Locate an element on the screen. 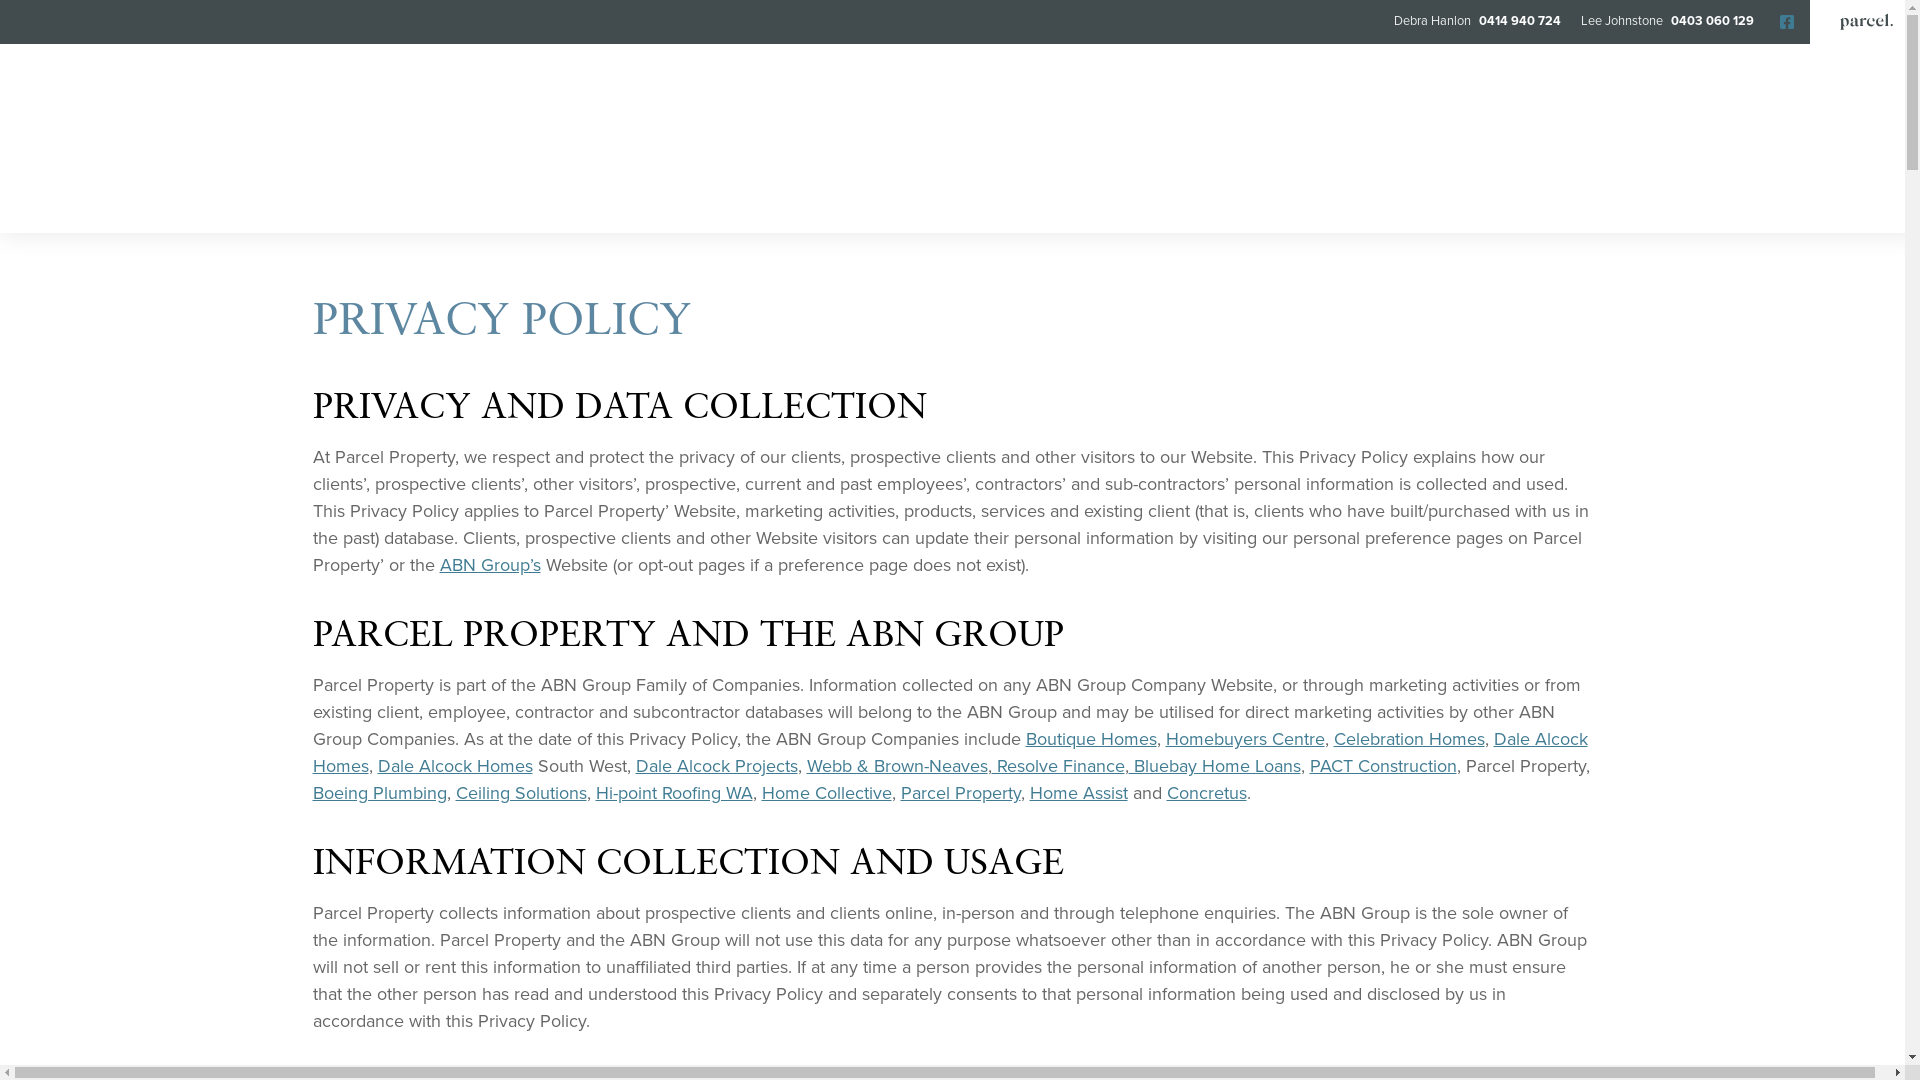 The width and height of the screenshot is (1920, 1080). Facebook is located at coordinates (1787, 22).